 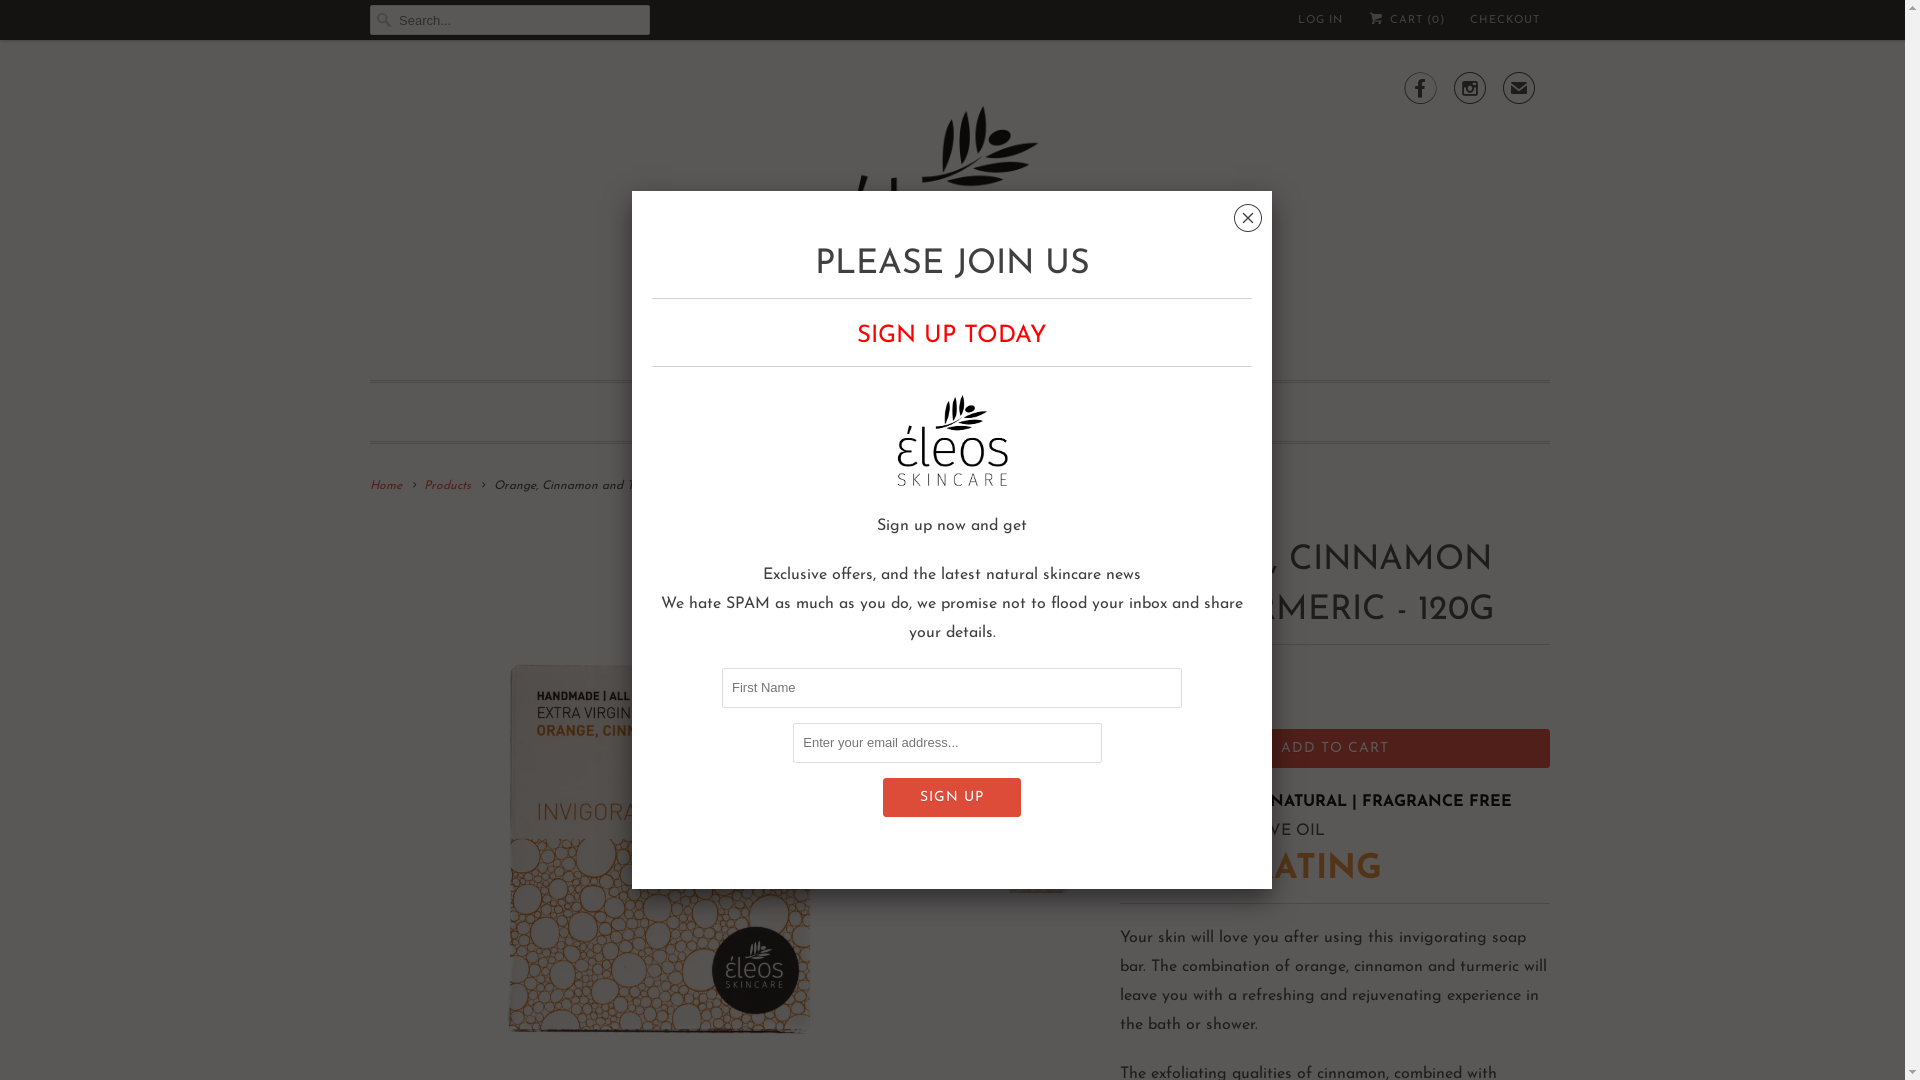 What do you see at coordinates (1148, 412) in the screenshot?
I see `ABOUT US` at bounding box center [1148, 412].